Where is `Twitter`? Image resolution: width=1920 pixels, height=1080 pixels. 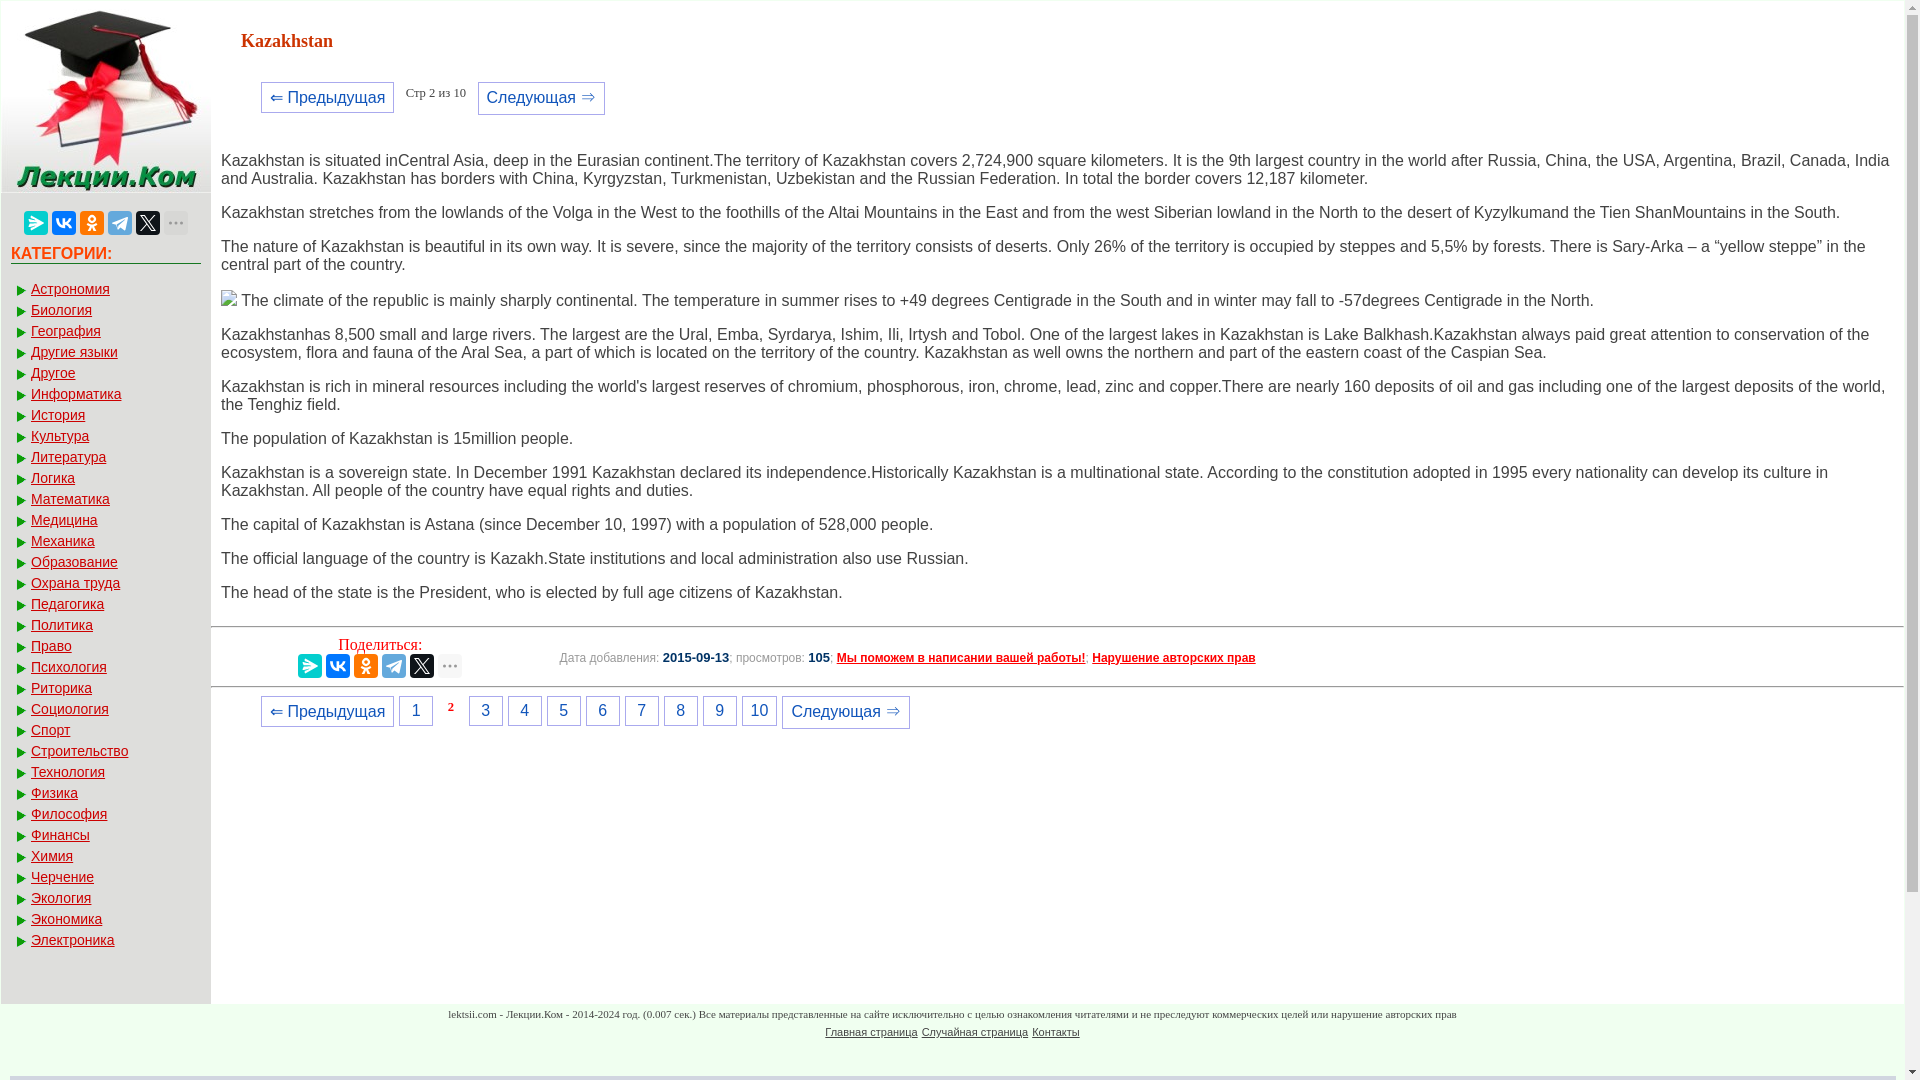 Twitter is located at coordinates (422, 666).